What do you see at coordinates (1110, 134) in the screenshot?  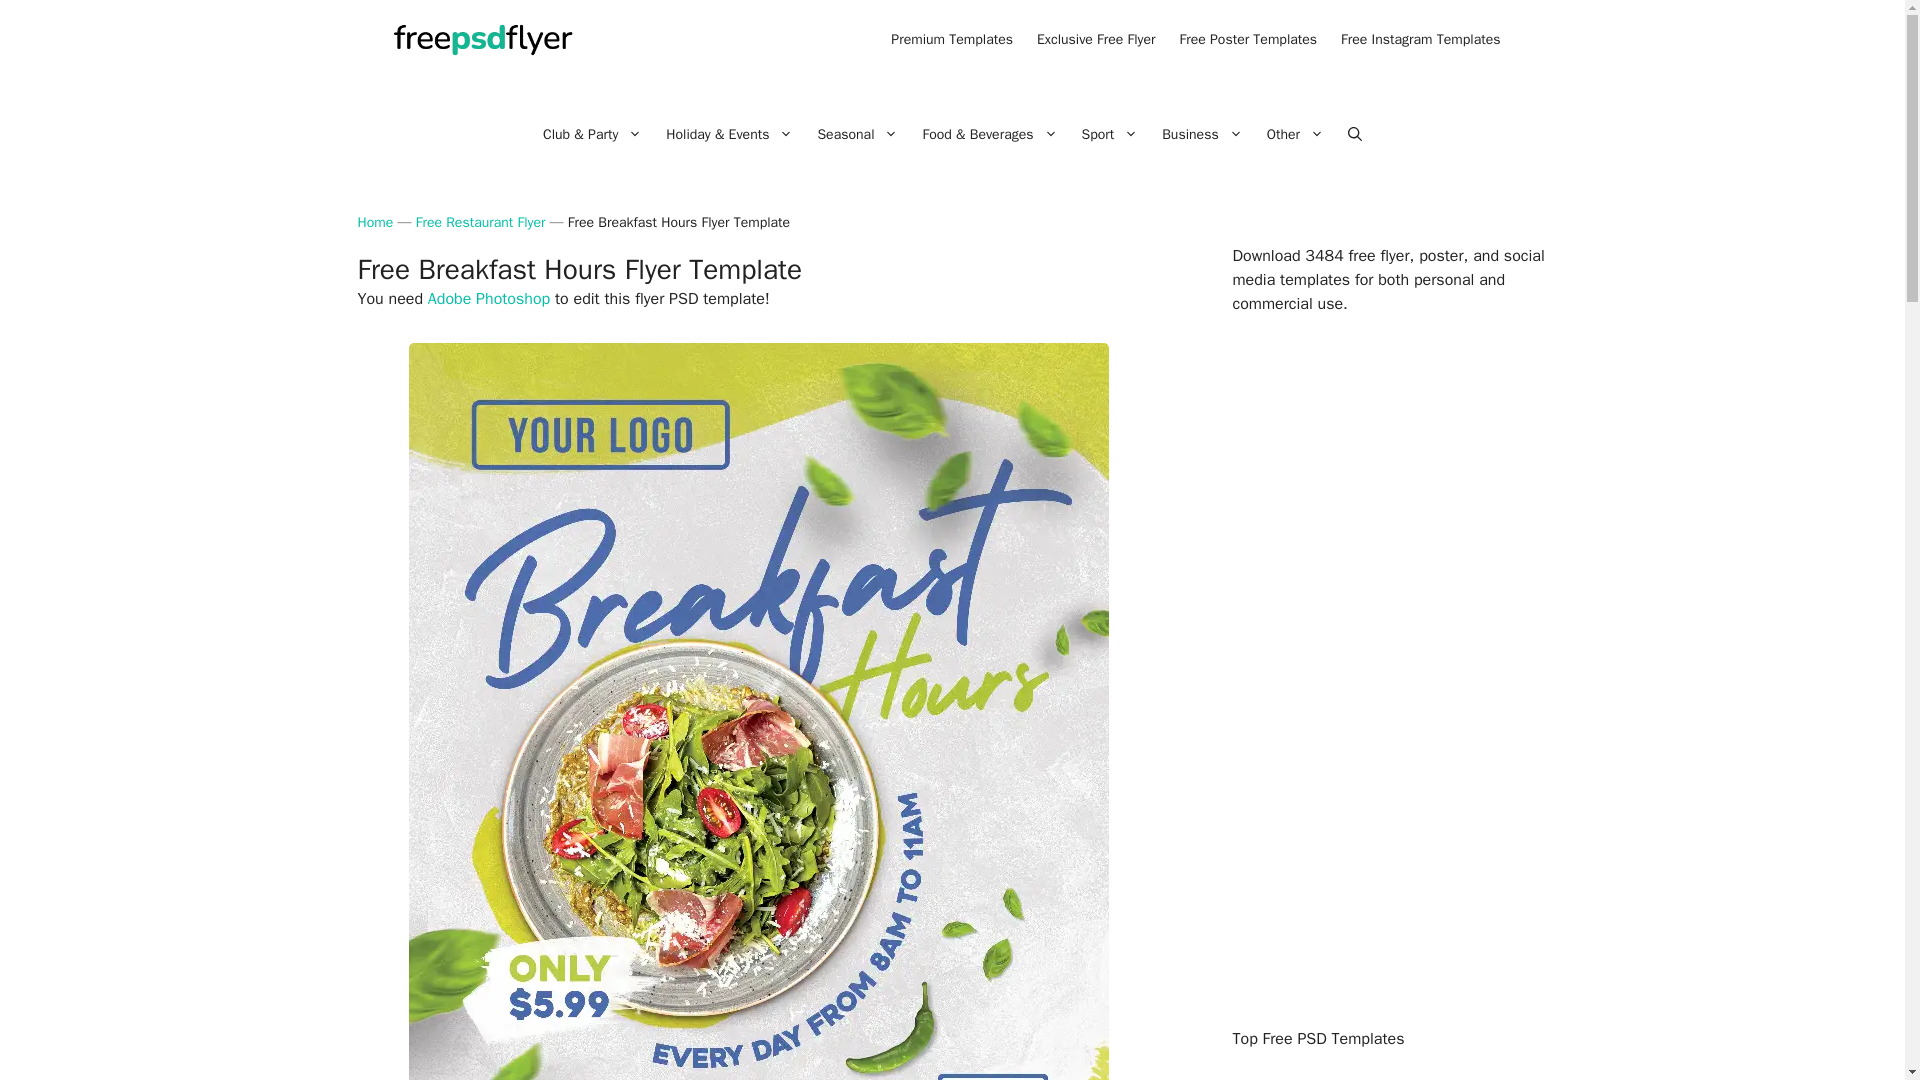 I see `Free Sports Flyer PSD Templates` at bounding box center [1110, 134].